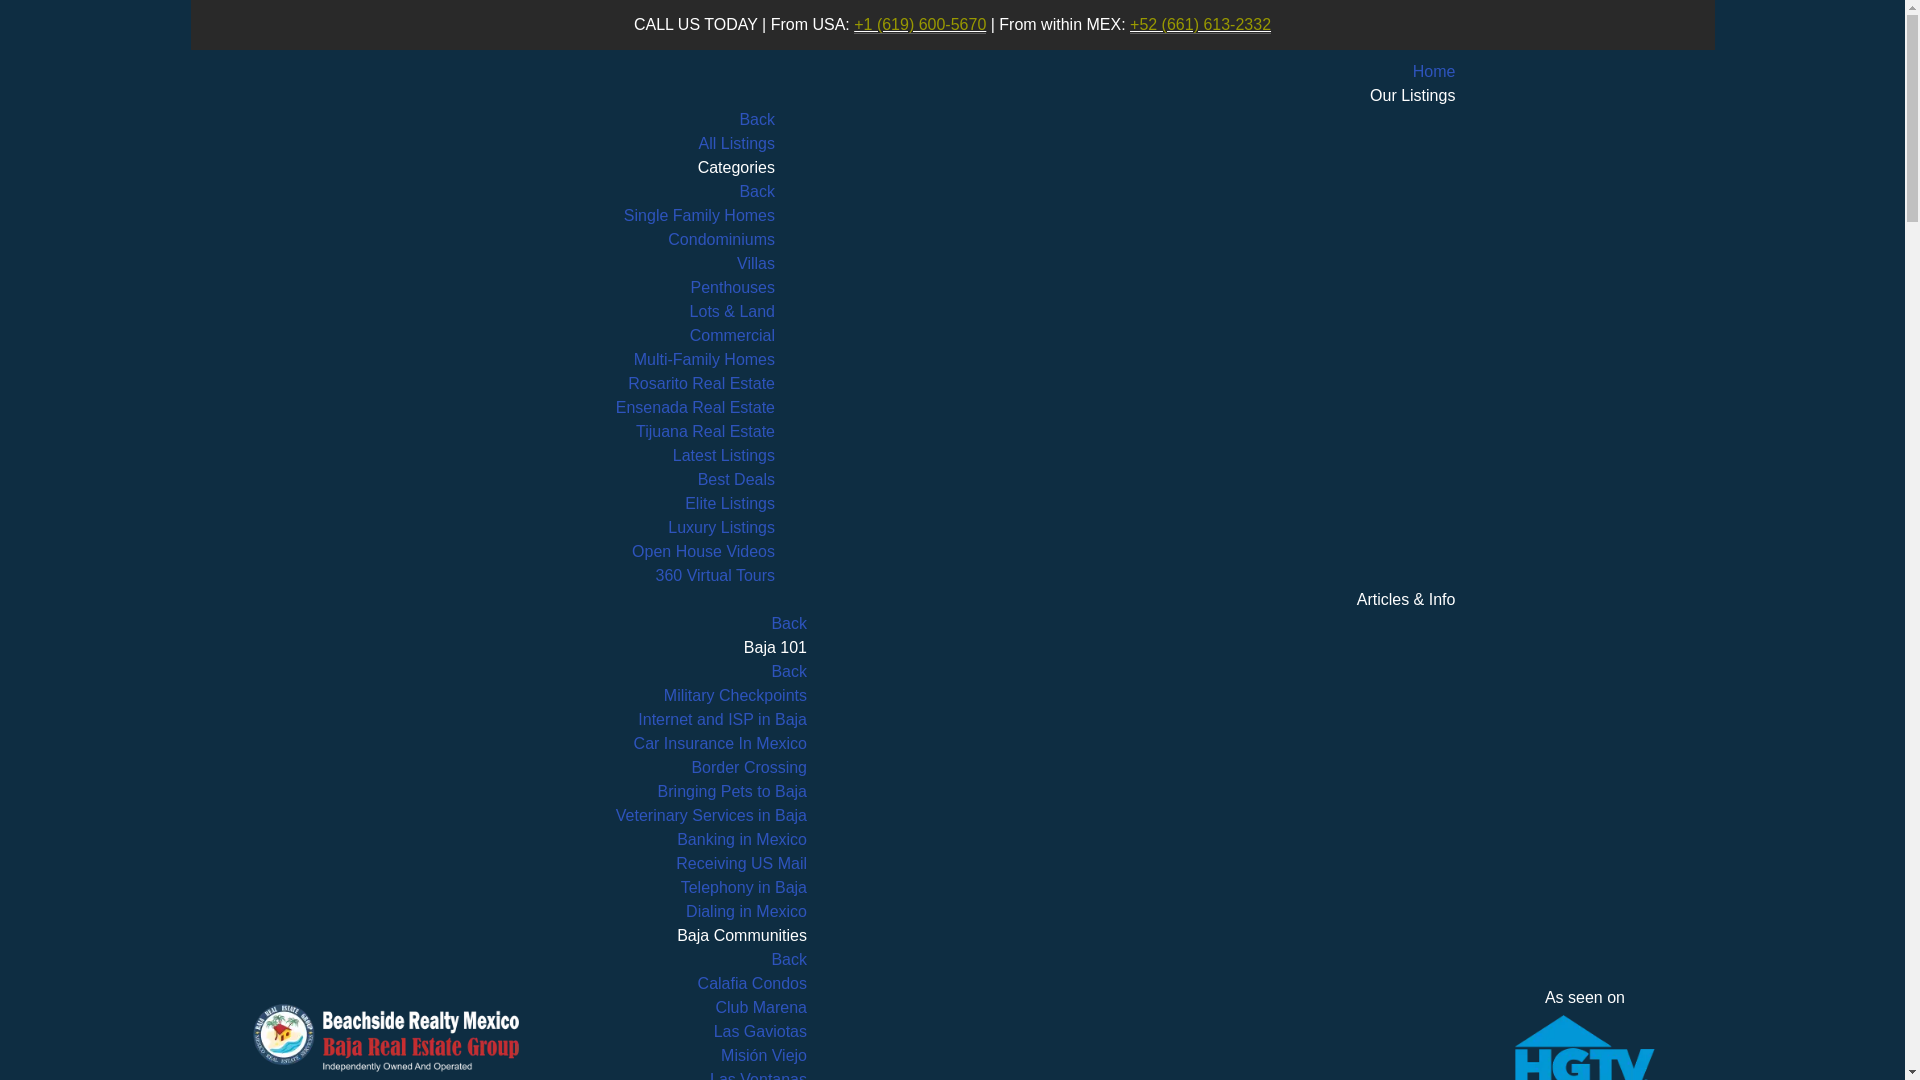  What do you see at coordinates (788, 959) in the screenshot?
I see `Back` at bounding box center [788, 959].